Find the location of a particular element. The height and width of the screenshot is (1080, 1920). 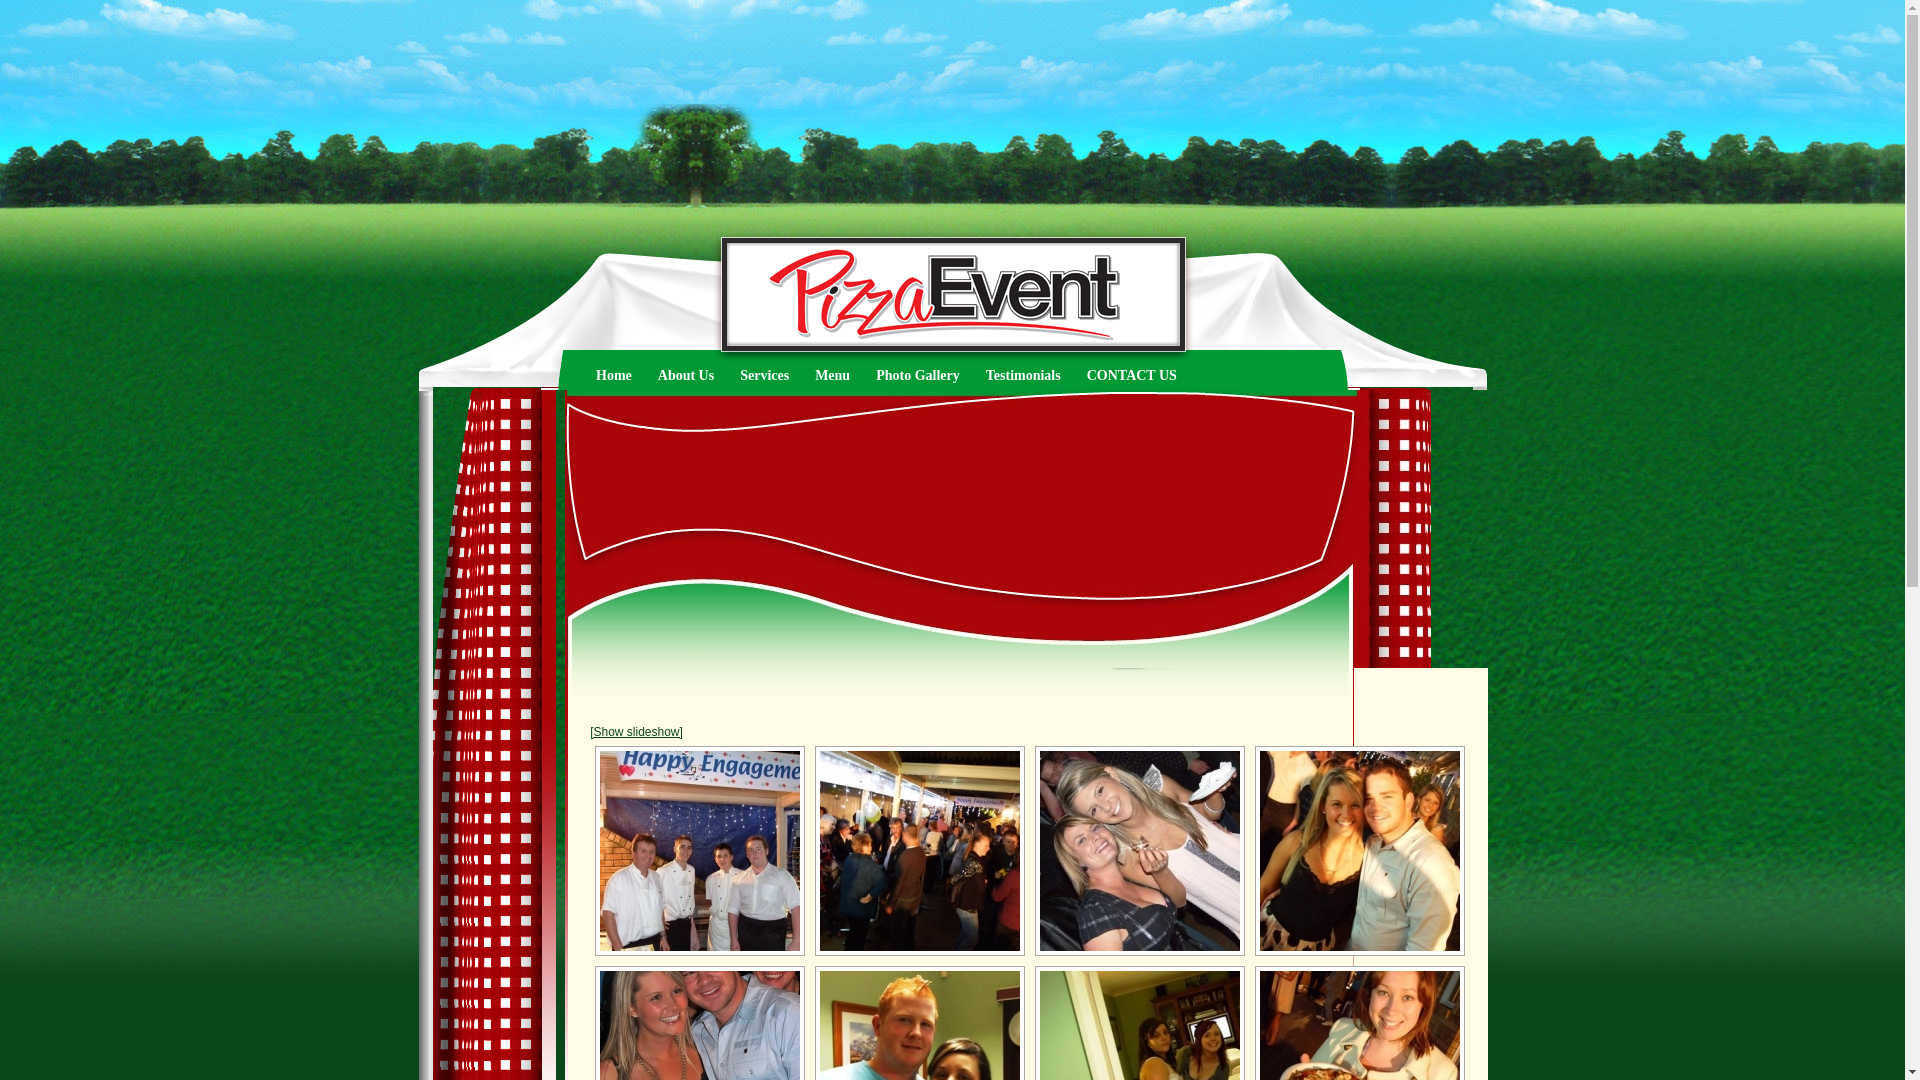

Menu is located at coordinates (832, 376).